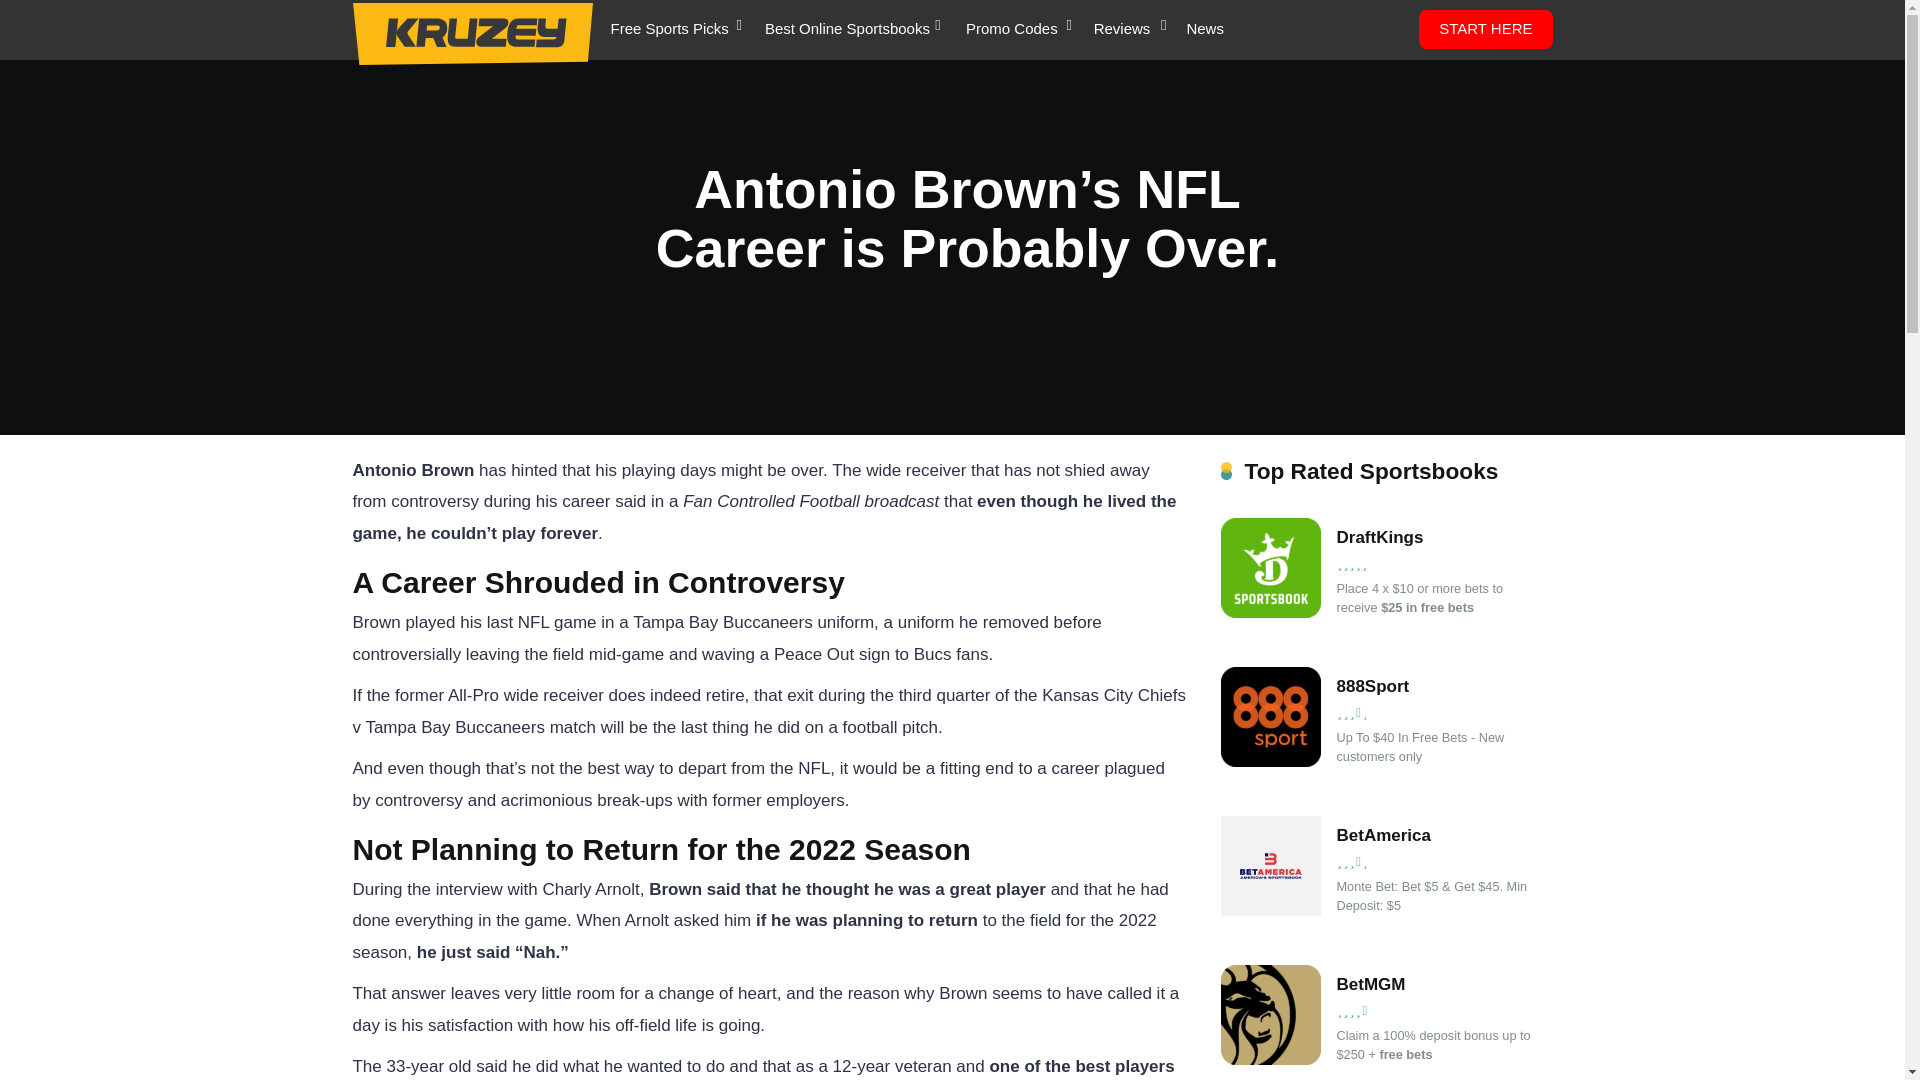 This screenshot has height=1080, width=1920. I want to click on BetAmerica, so click(1270, 910).